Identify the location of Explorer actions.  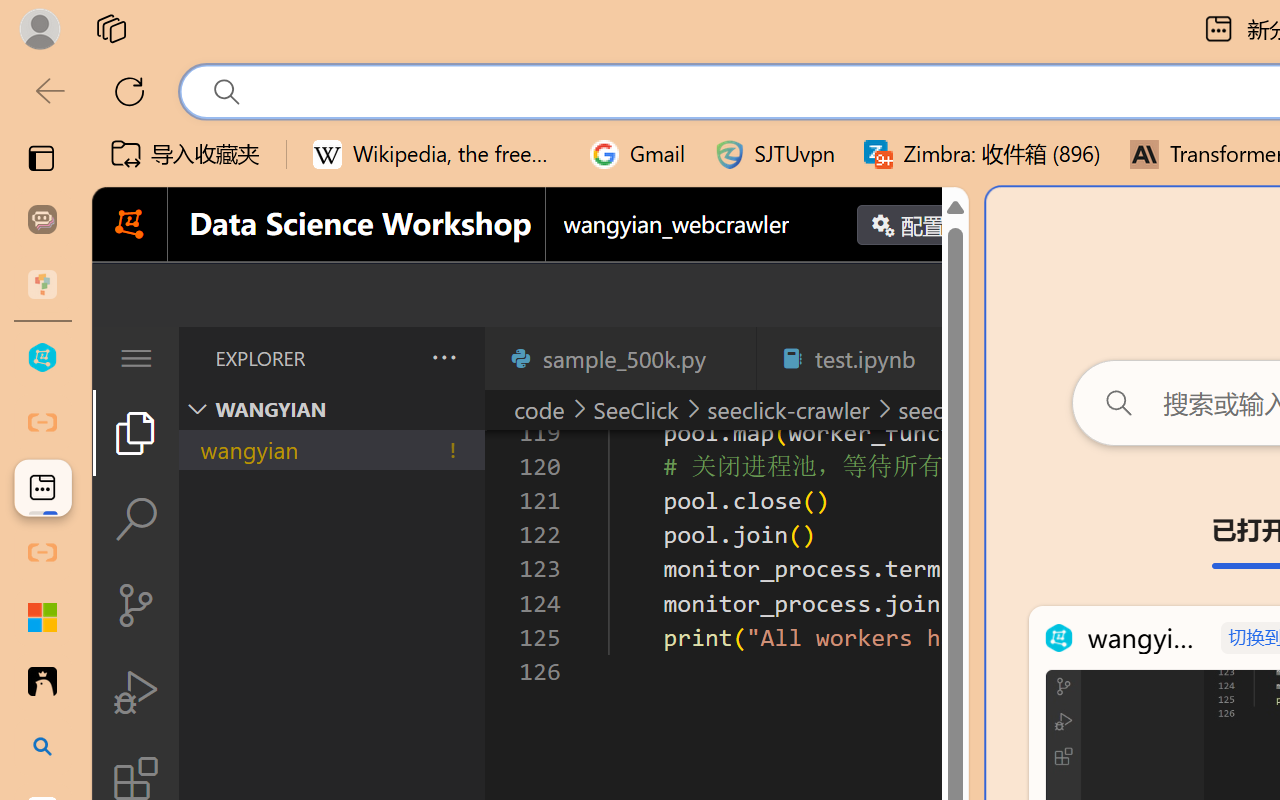
(391, 358).